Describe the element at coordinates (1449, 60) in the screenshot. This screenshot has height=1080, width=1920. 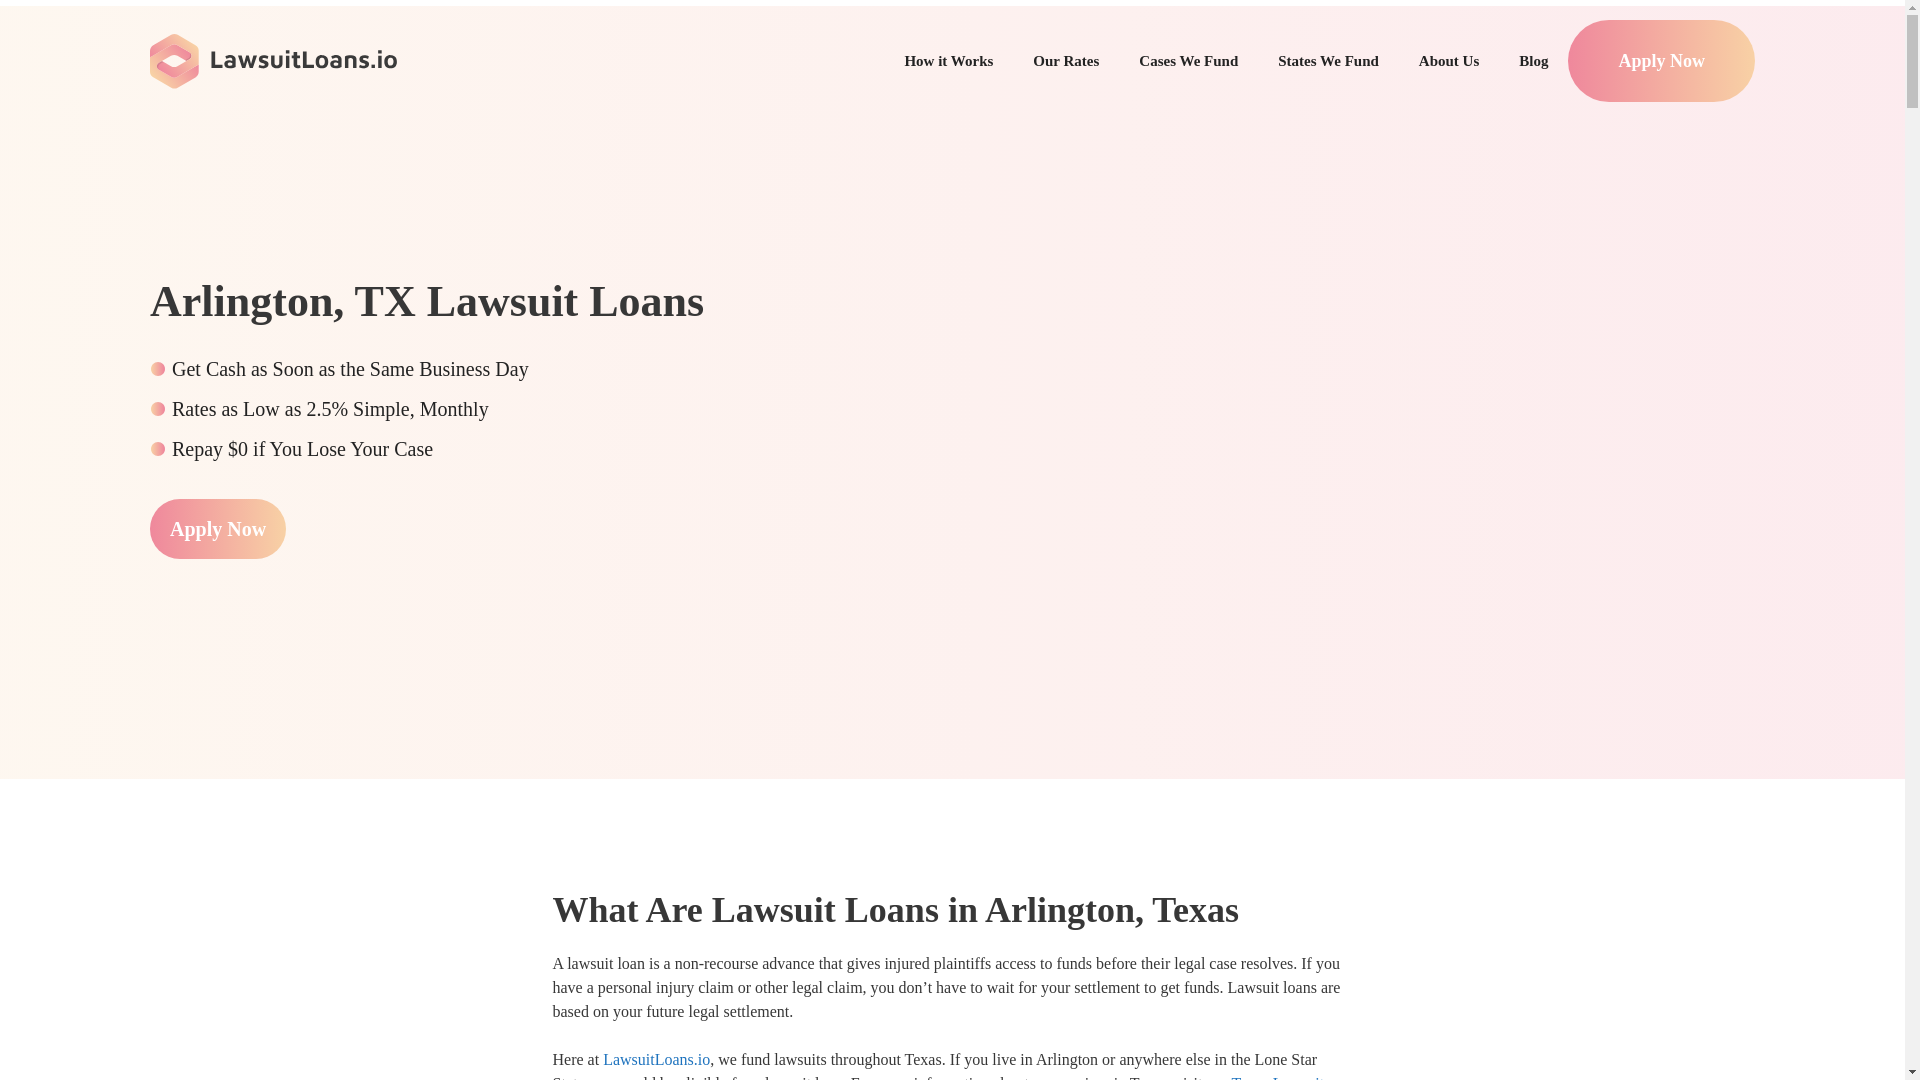
I see `About Us` at that location.